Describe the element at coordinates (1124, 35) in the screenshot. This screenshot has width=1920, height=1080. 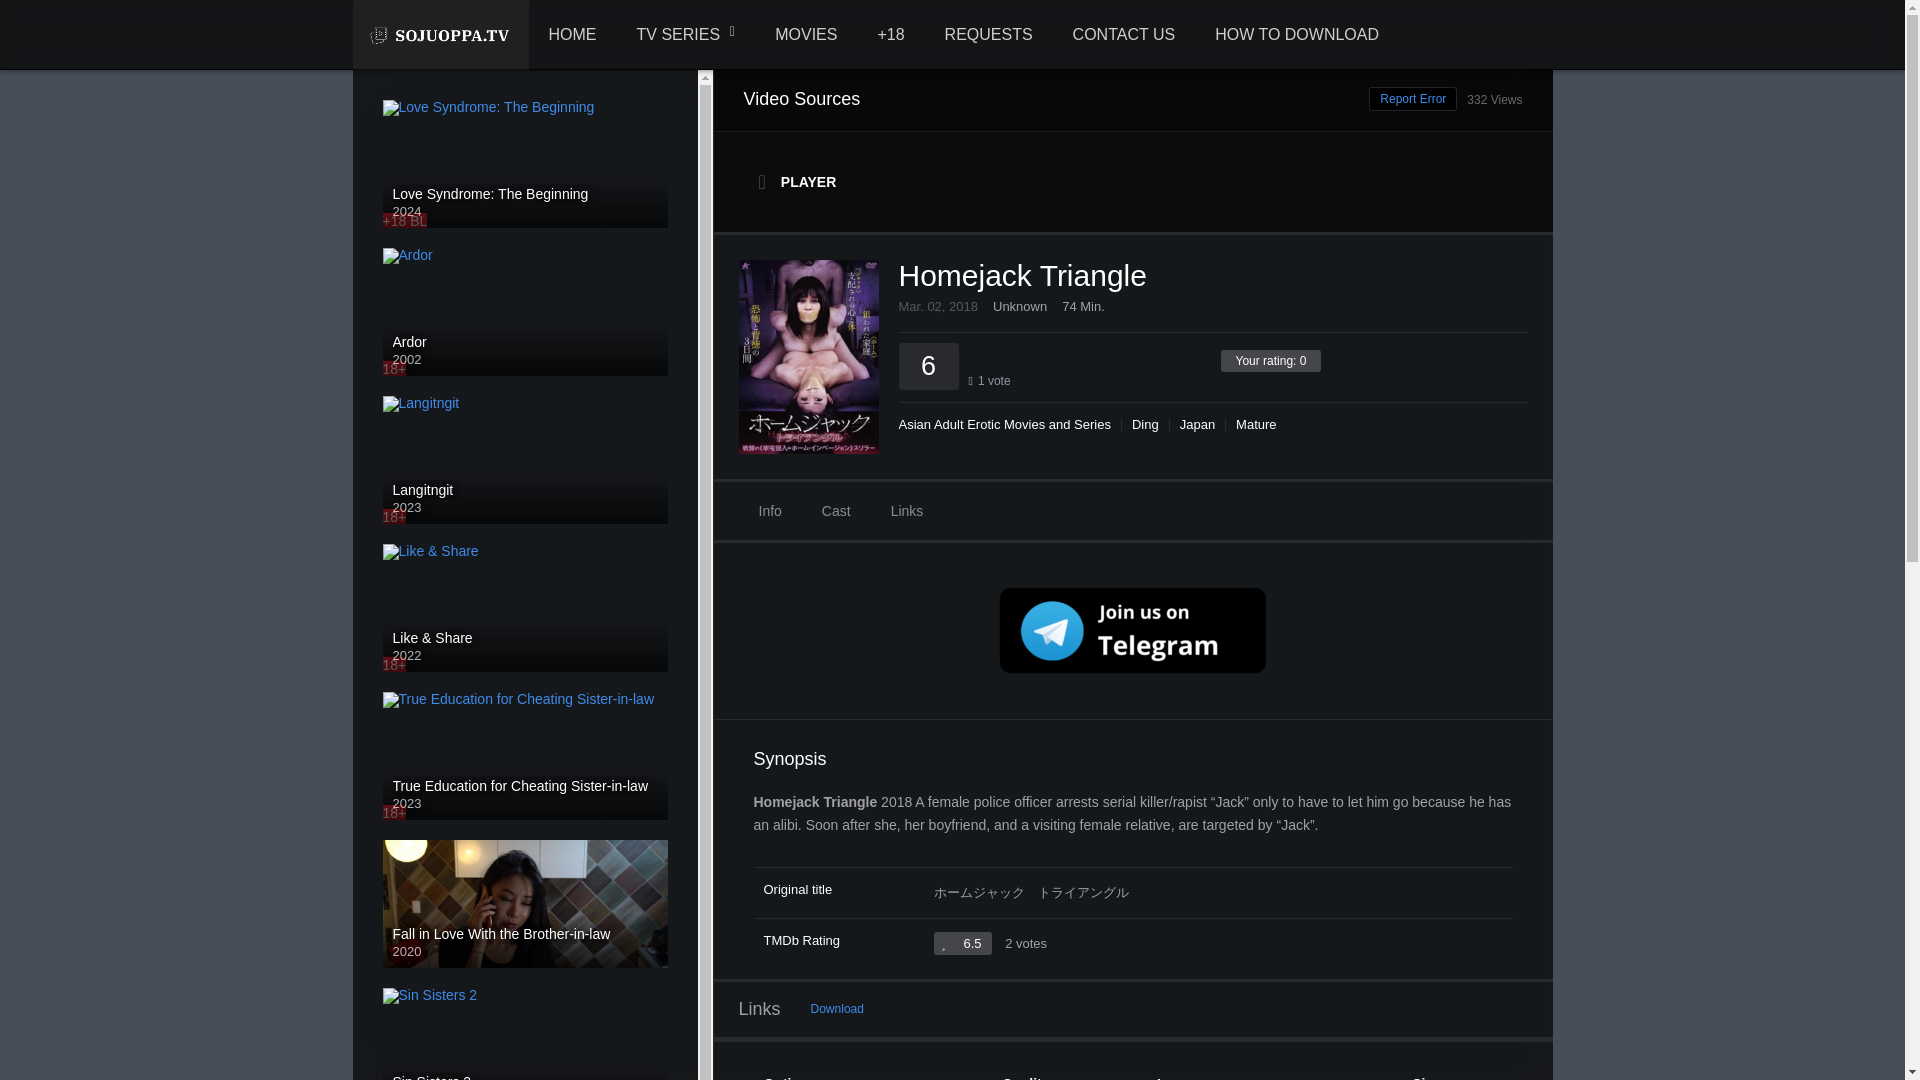
I see `CONTACT US` at that location.